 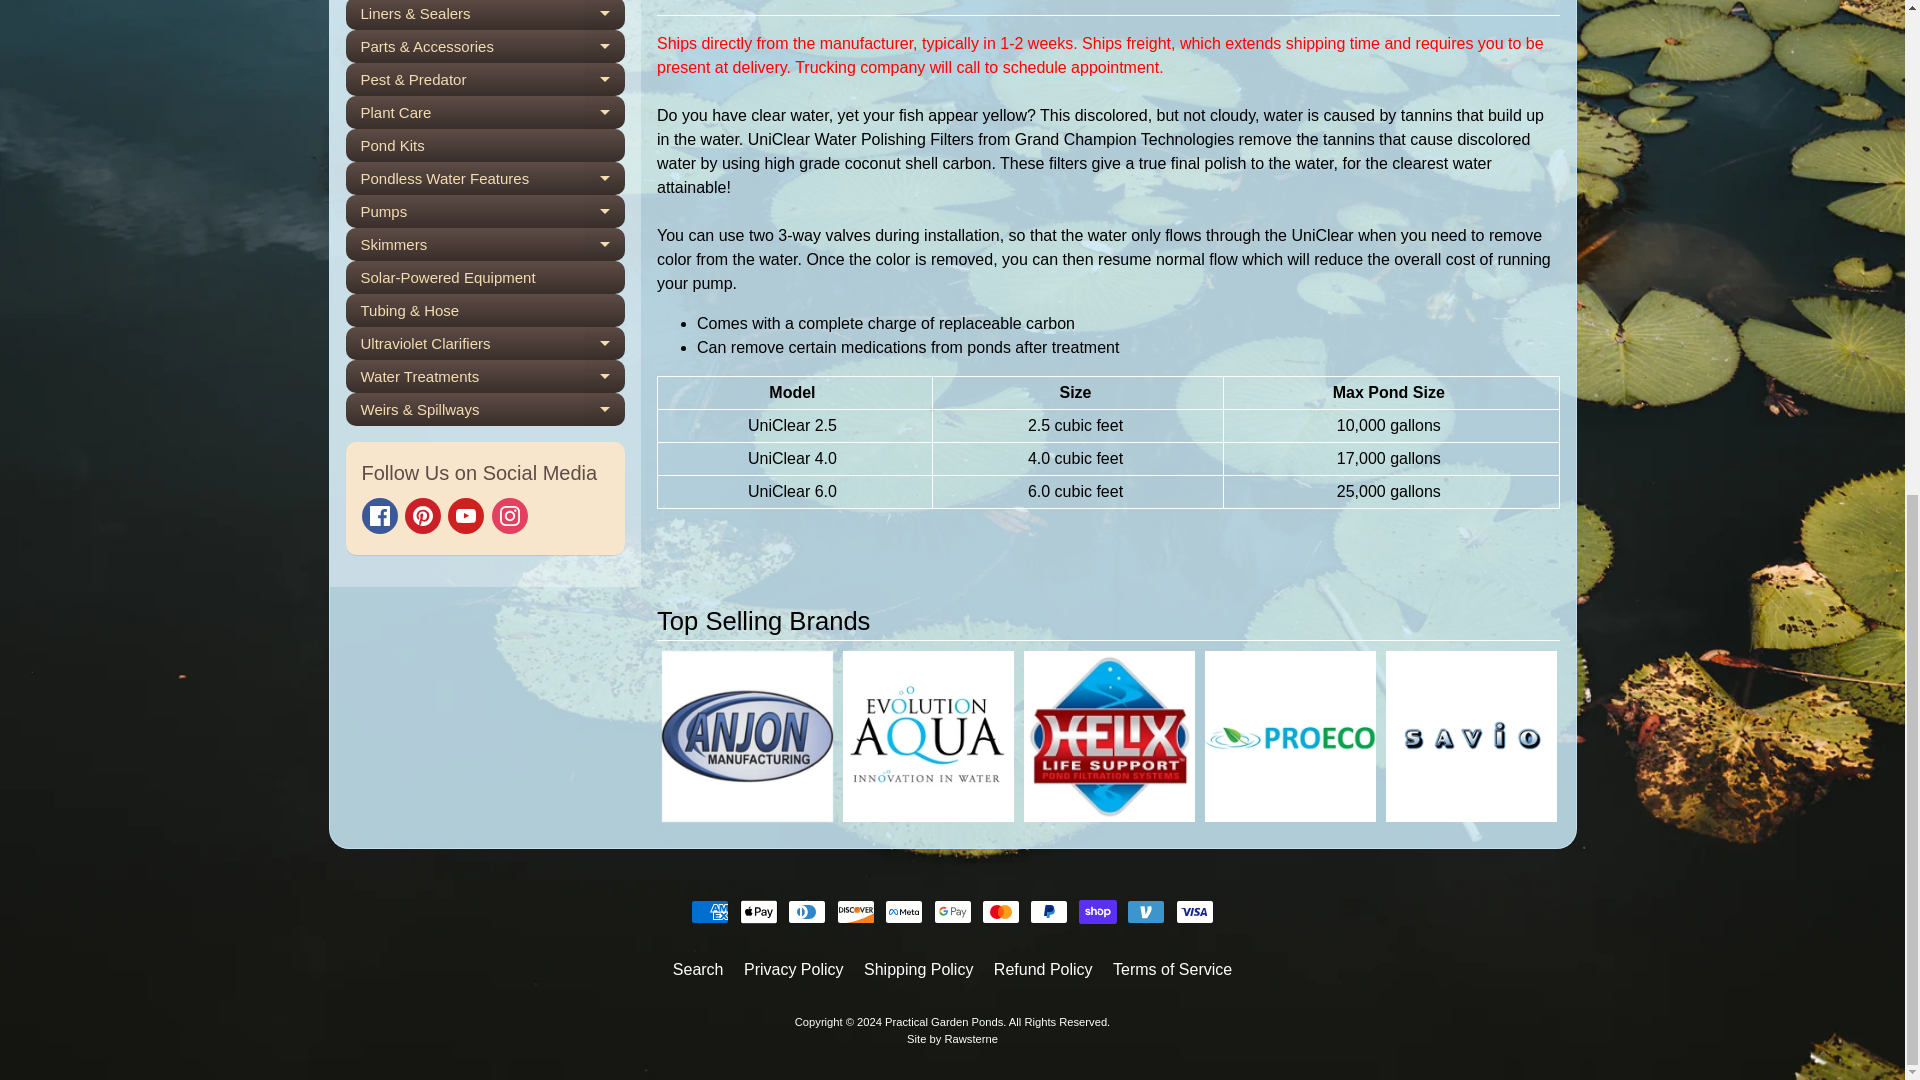 What do you see at coordinates (806, 912) in the screenshot?
I see `Diners Club` at bounding box center [806, 912].